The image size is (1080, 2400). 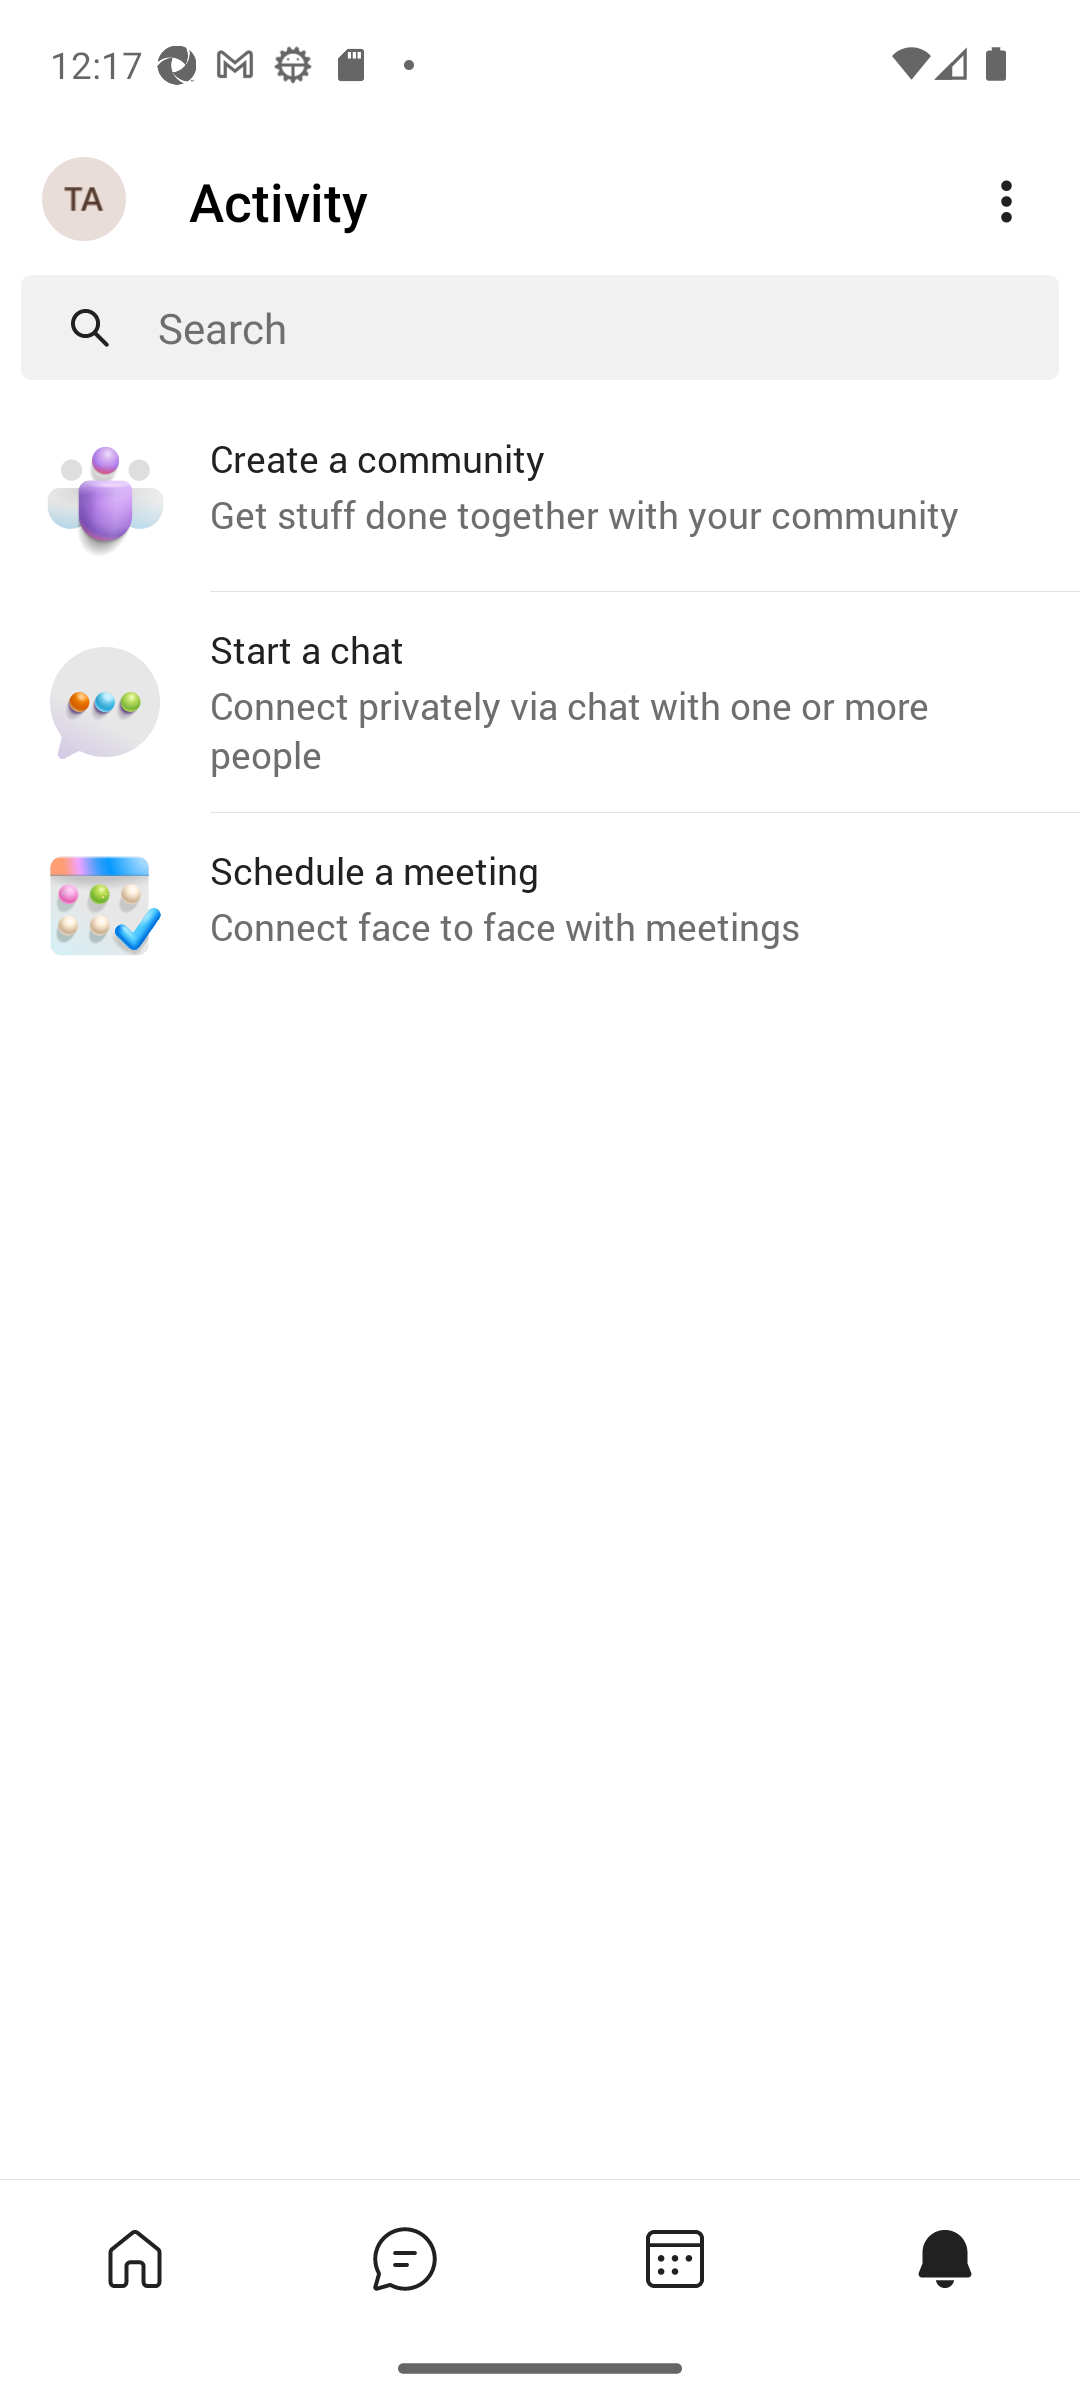 I want to click on Activity tab,4 of 4, selected, so click(x=944, y=2258).